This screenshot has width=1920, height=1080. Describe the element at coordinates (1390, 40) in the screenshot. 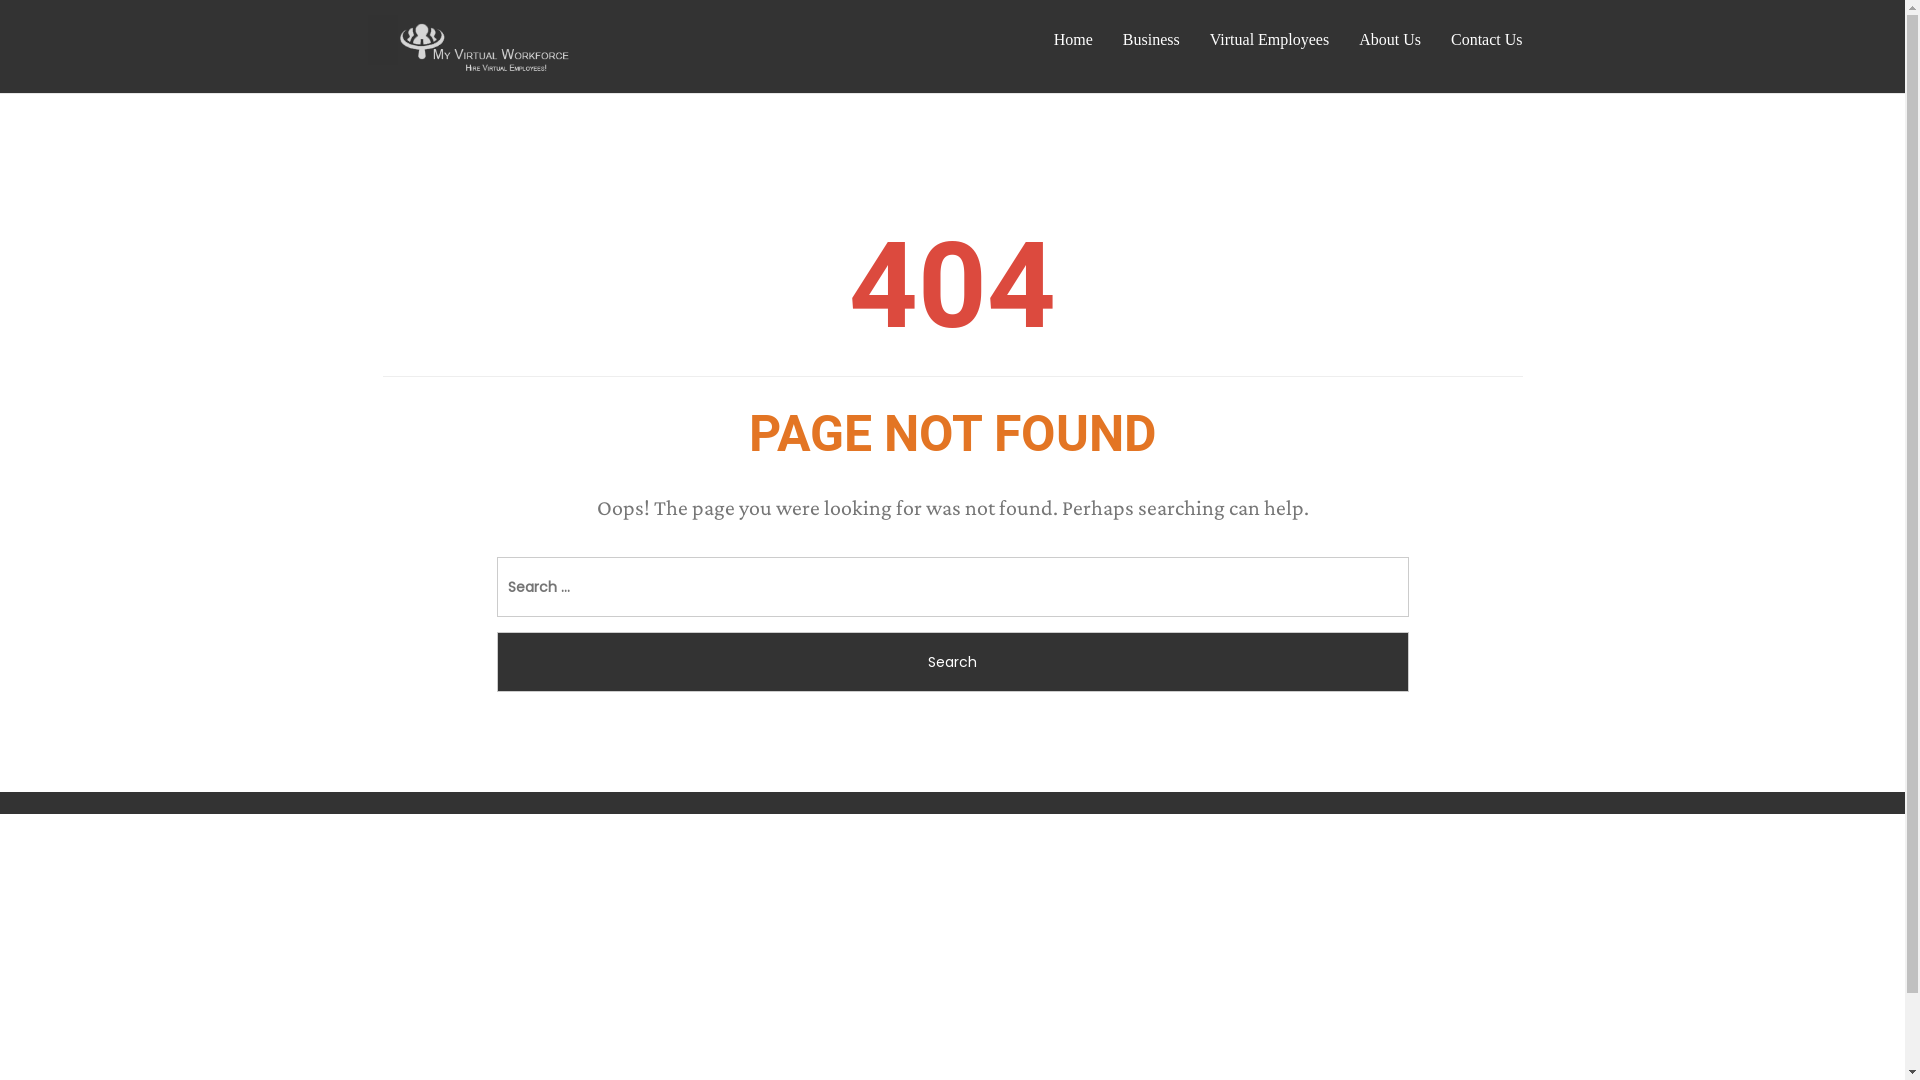

I see `About Us` at that location.